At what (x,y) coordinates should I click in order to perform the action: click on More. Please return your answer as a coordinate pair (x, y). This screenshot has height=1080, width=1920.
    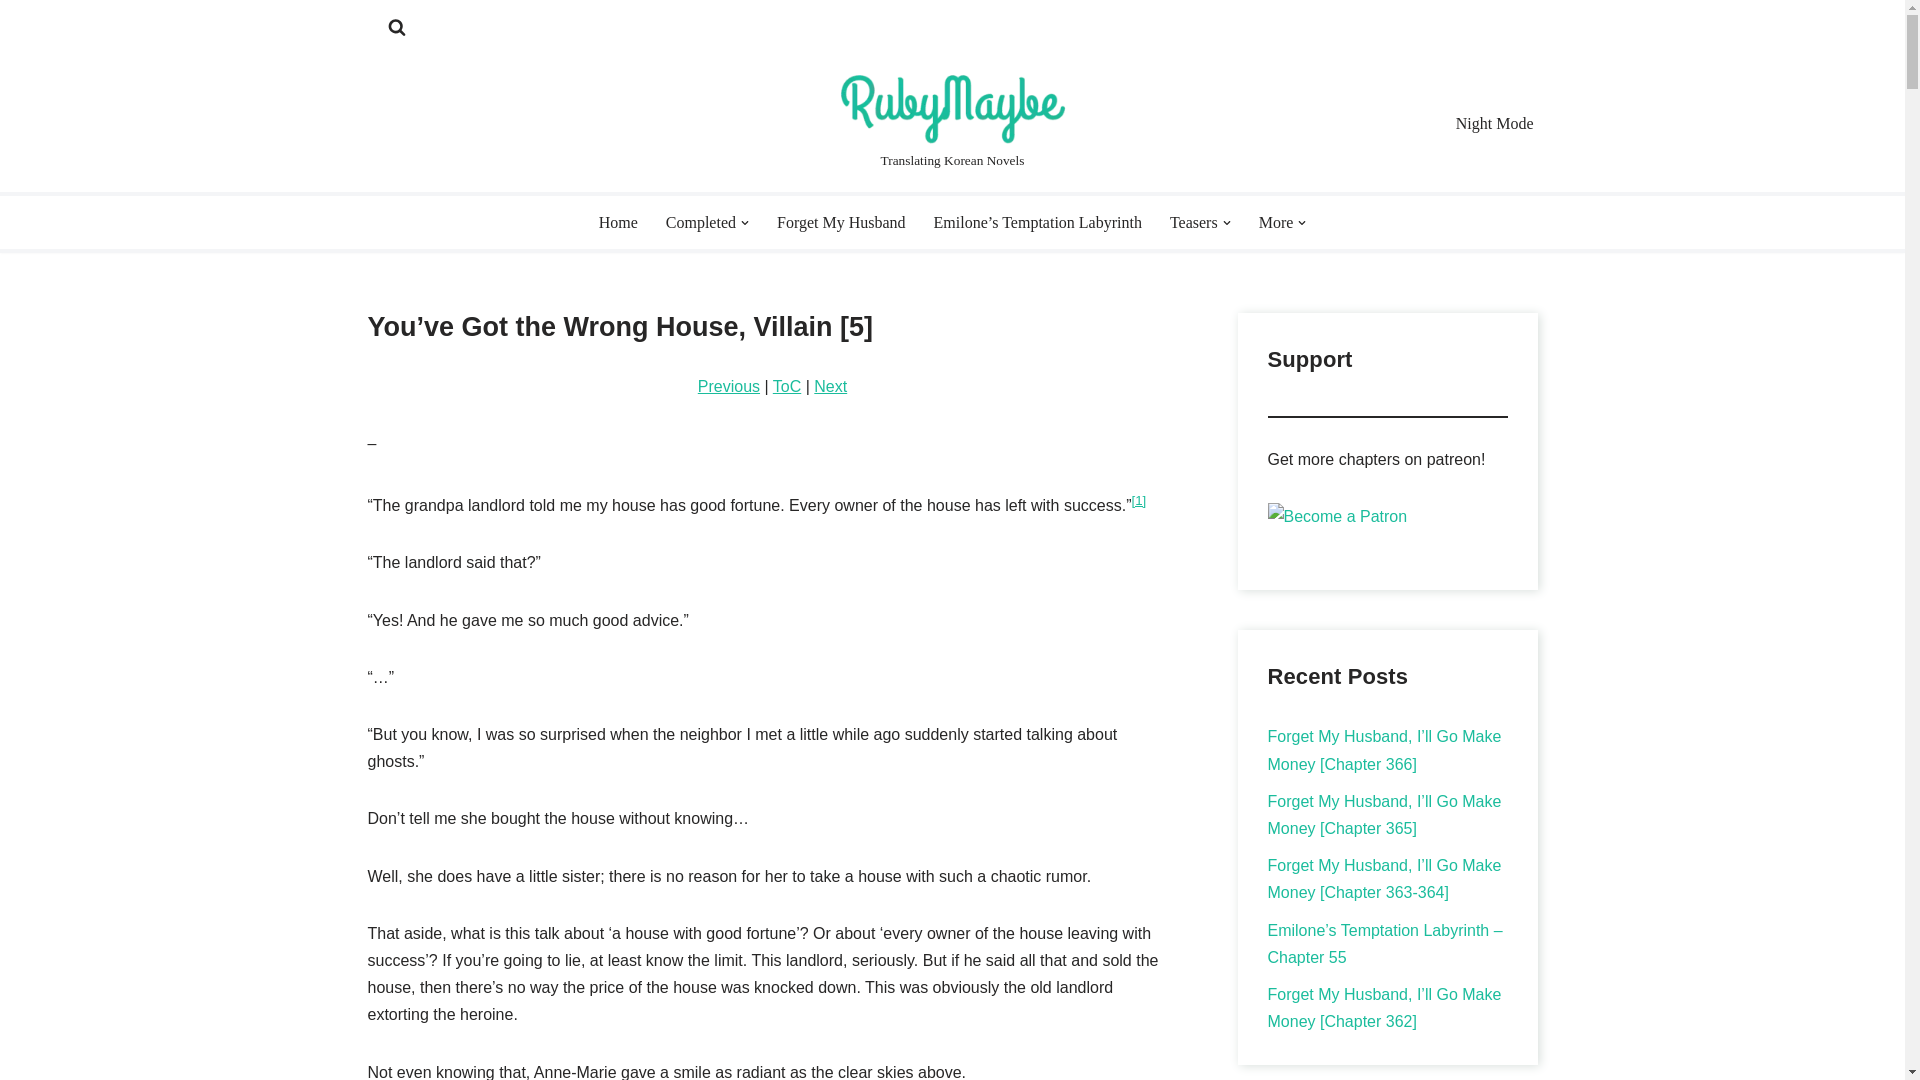
    Looking at the image, I should click on (1276, 222).